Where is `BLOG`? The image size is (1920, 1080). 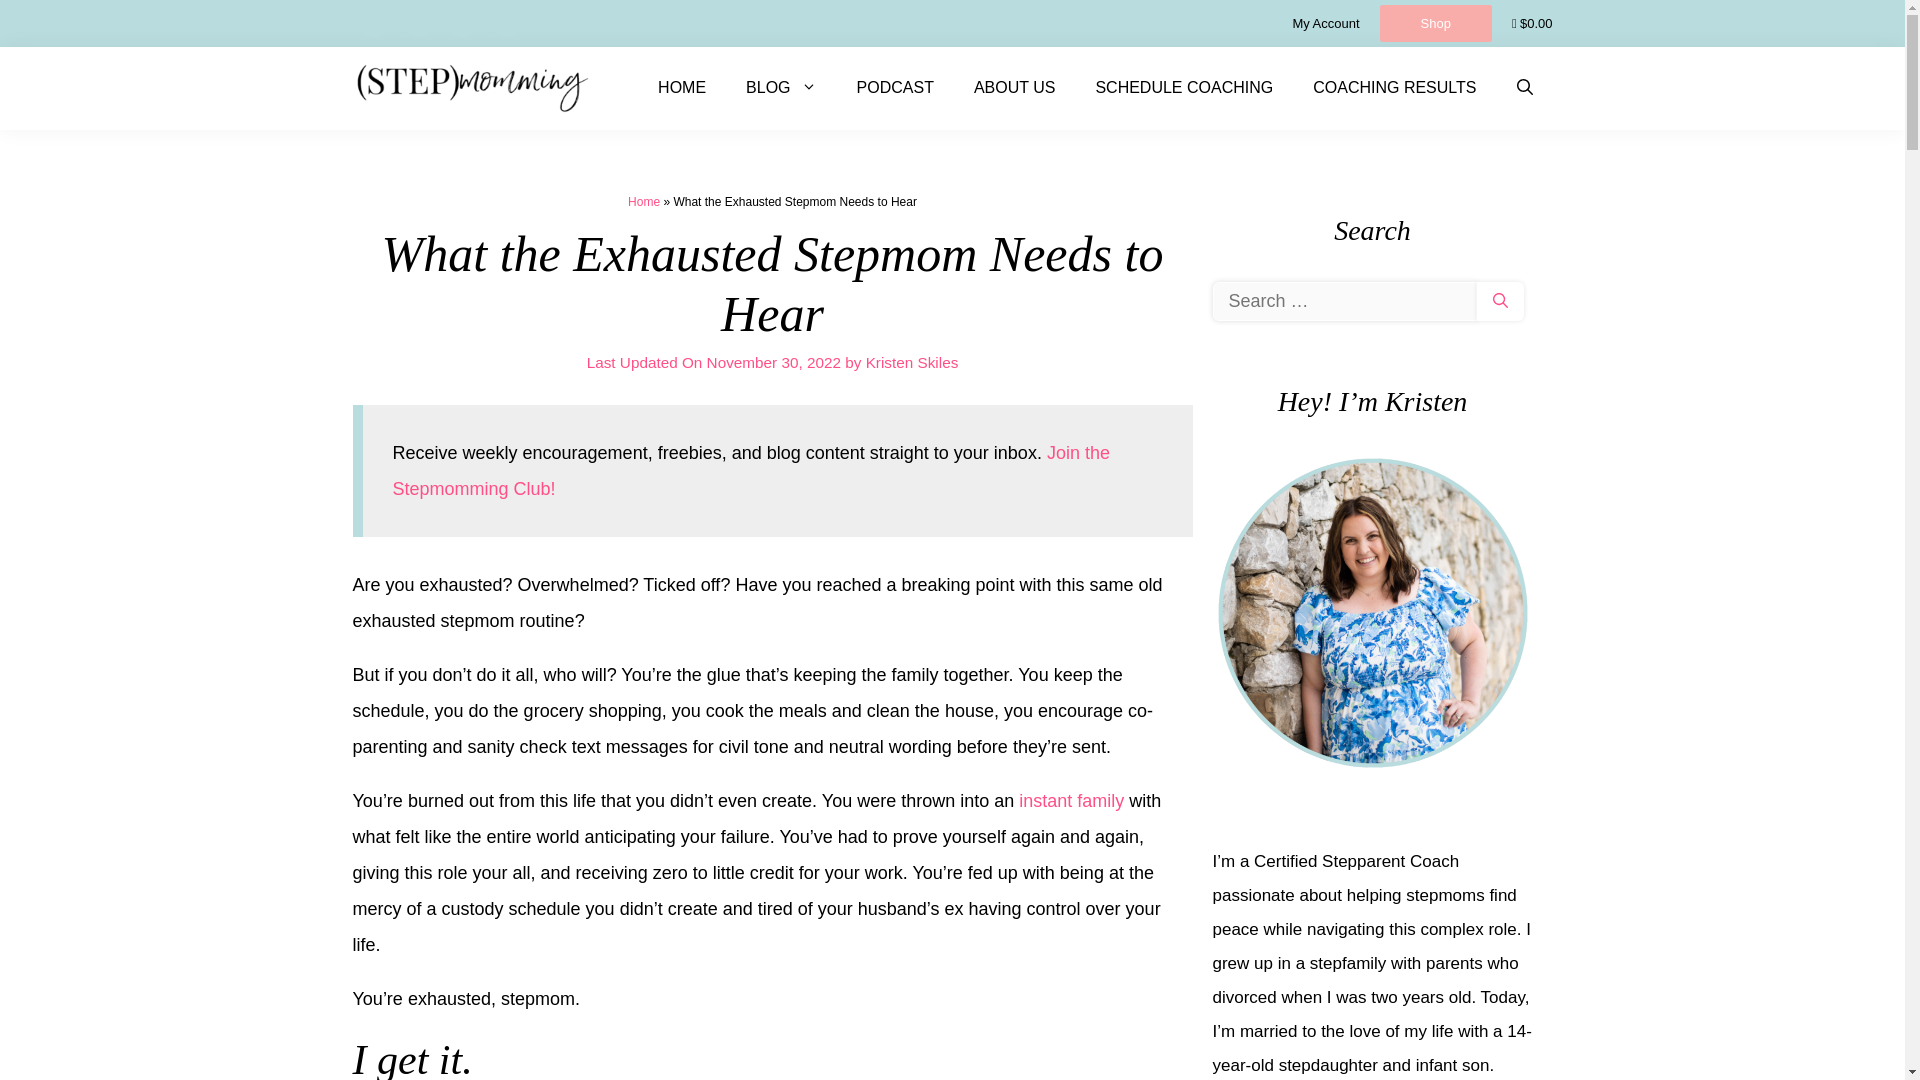 BLOG is located at coordinates (780, 88).